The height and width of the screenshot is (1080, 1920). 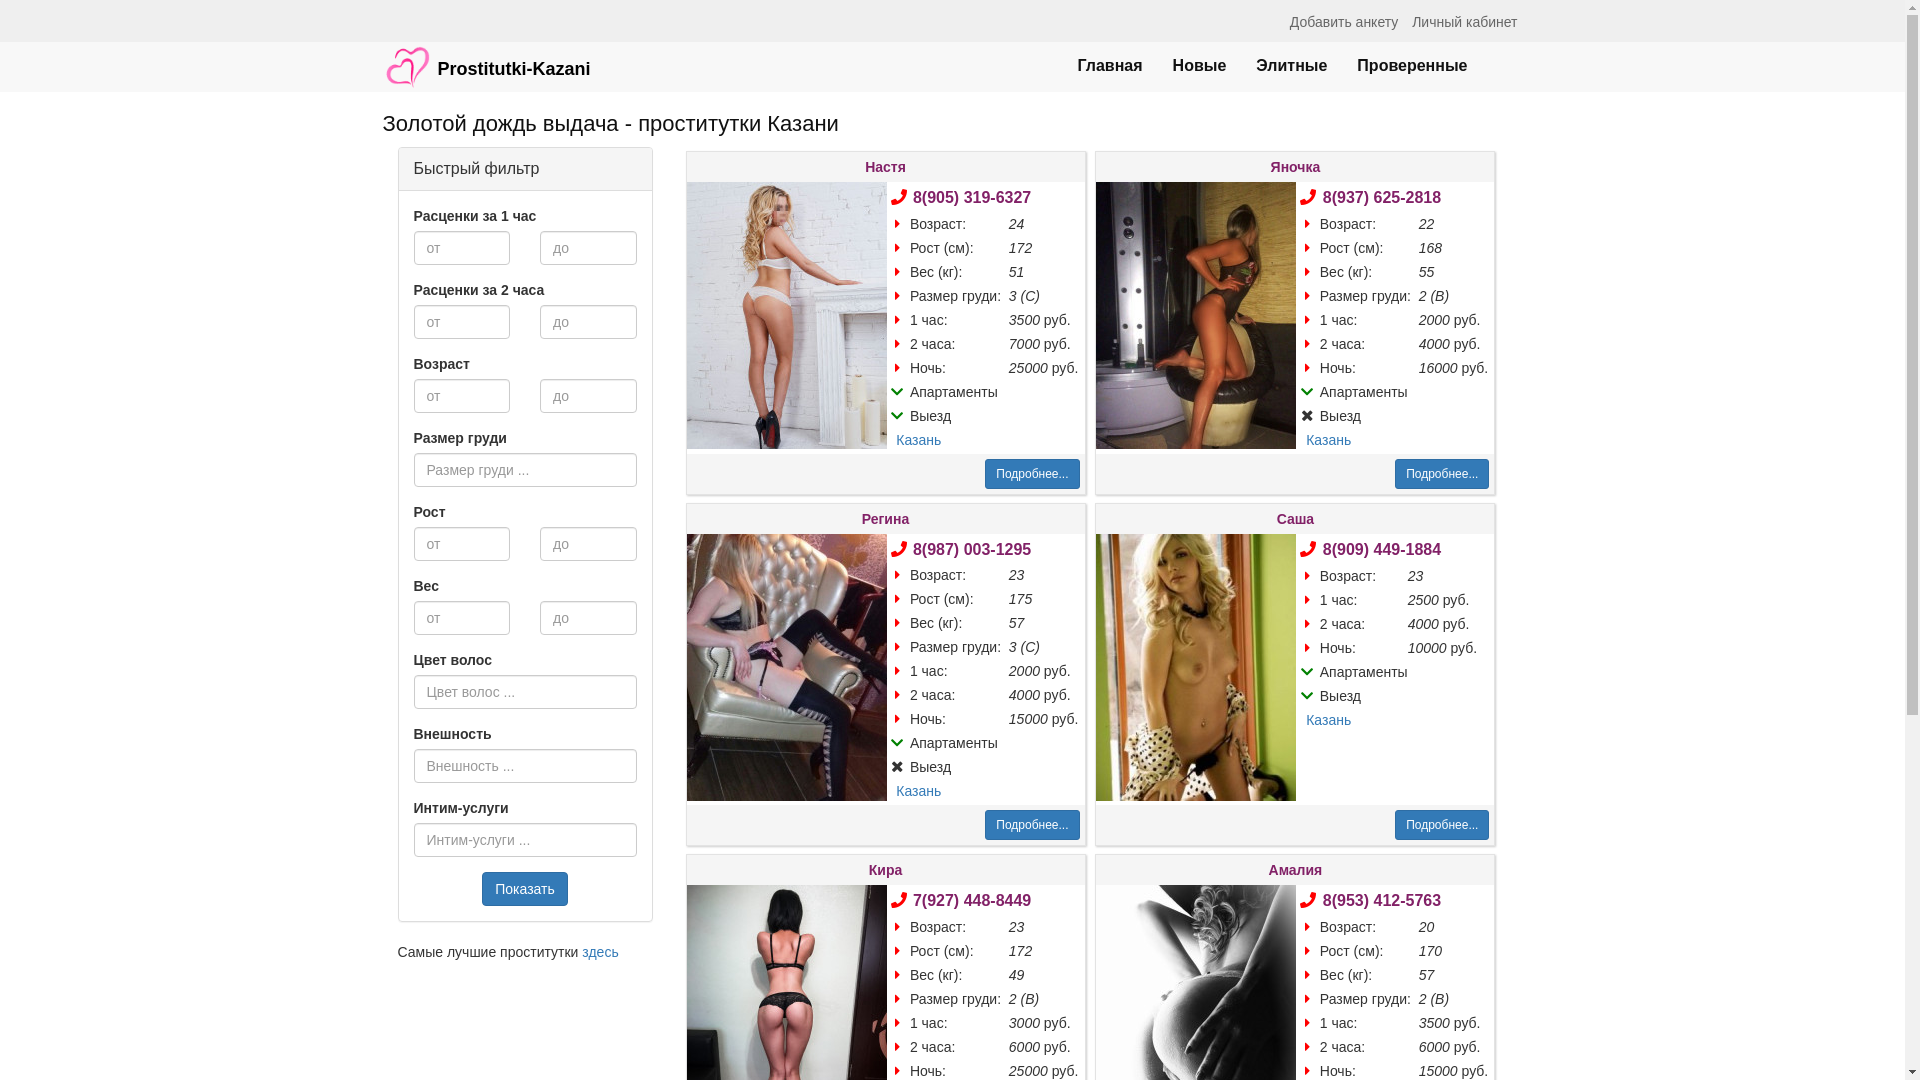 I want to click on Prostitutki-Kazani, so click(x=487, y=57).